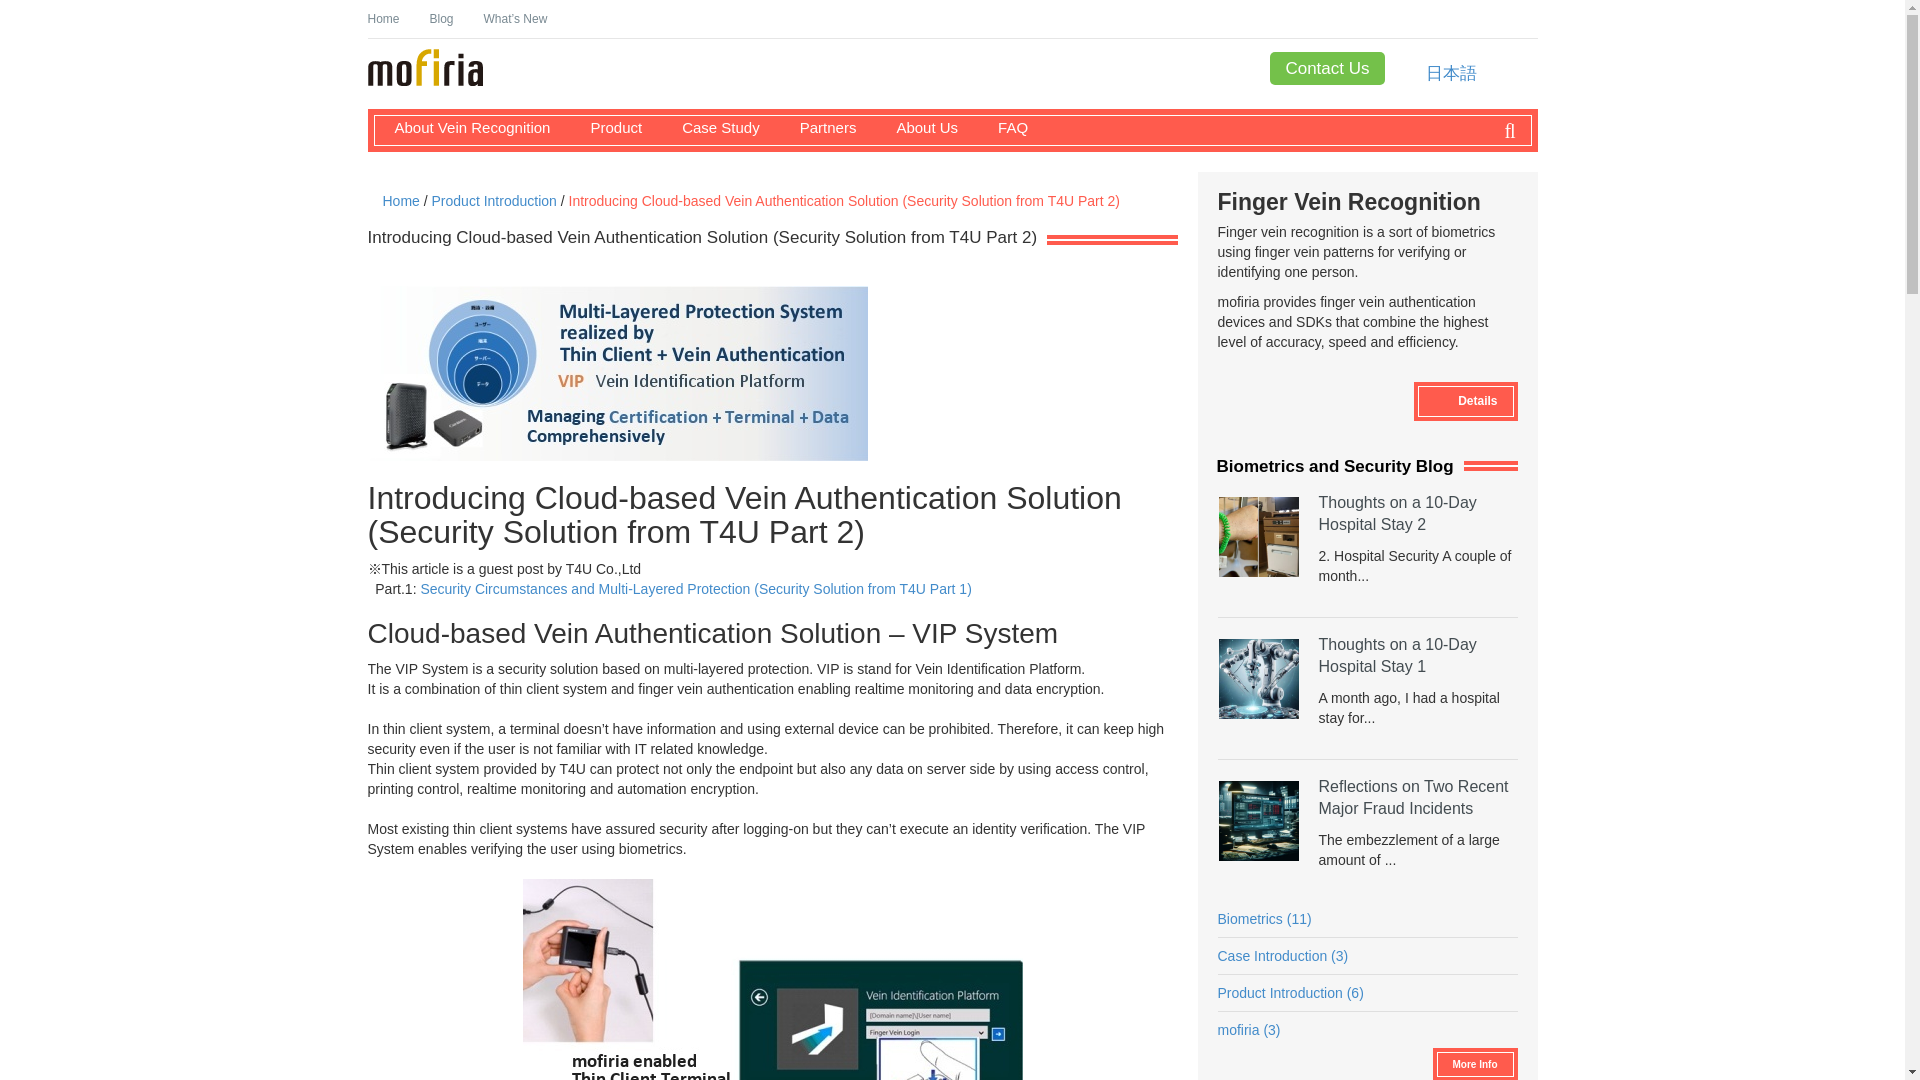  What do you see at coordinates (462, 126) in the screenshot?
I see `About Vein Recognition` at bounding box center [462, 126].